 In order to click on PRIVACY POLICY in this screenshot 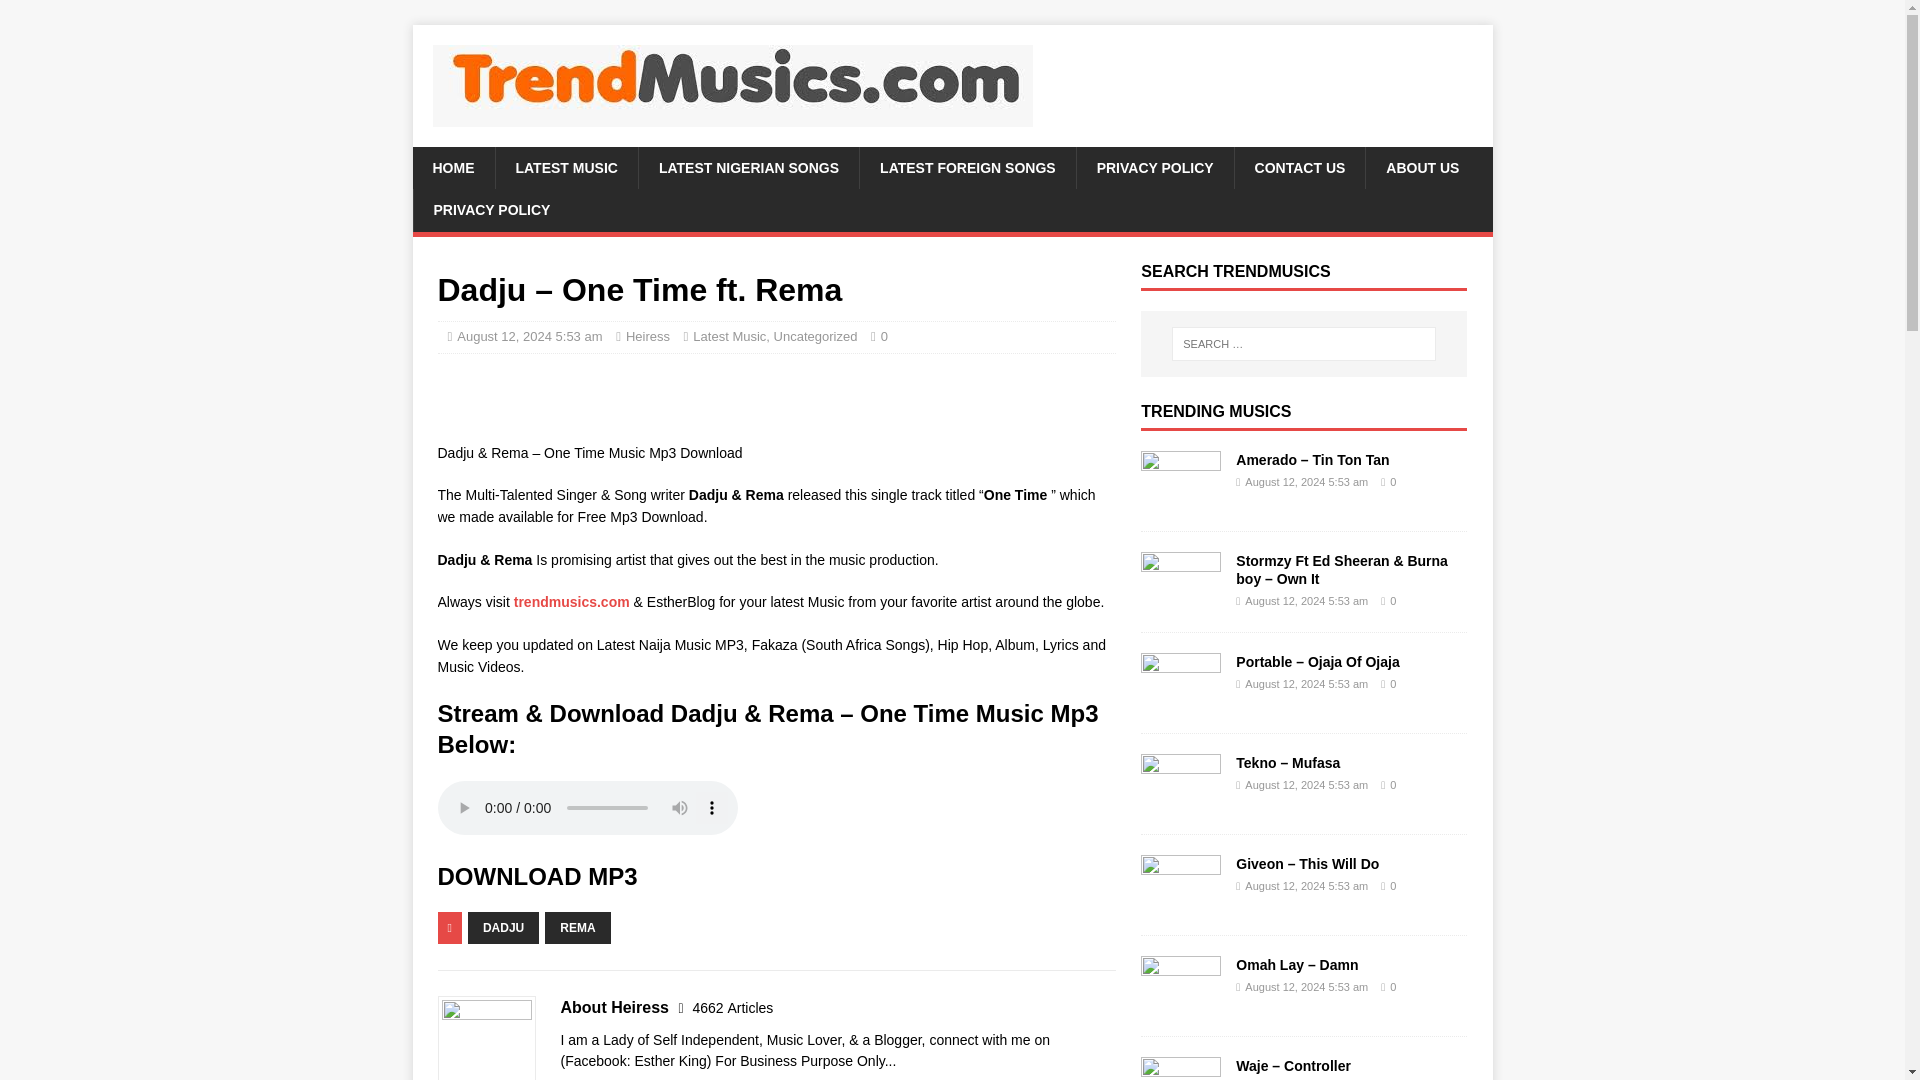, I will do `click(491, 210)`.